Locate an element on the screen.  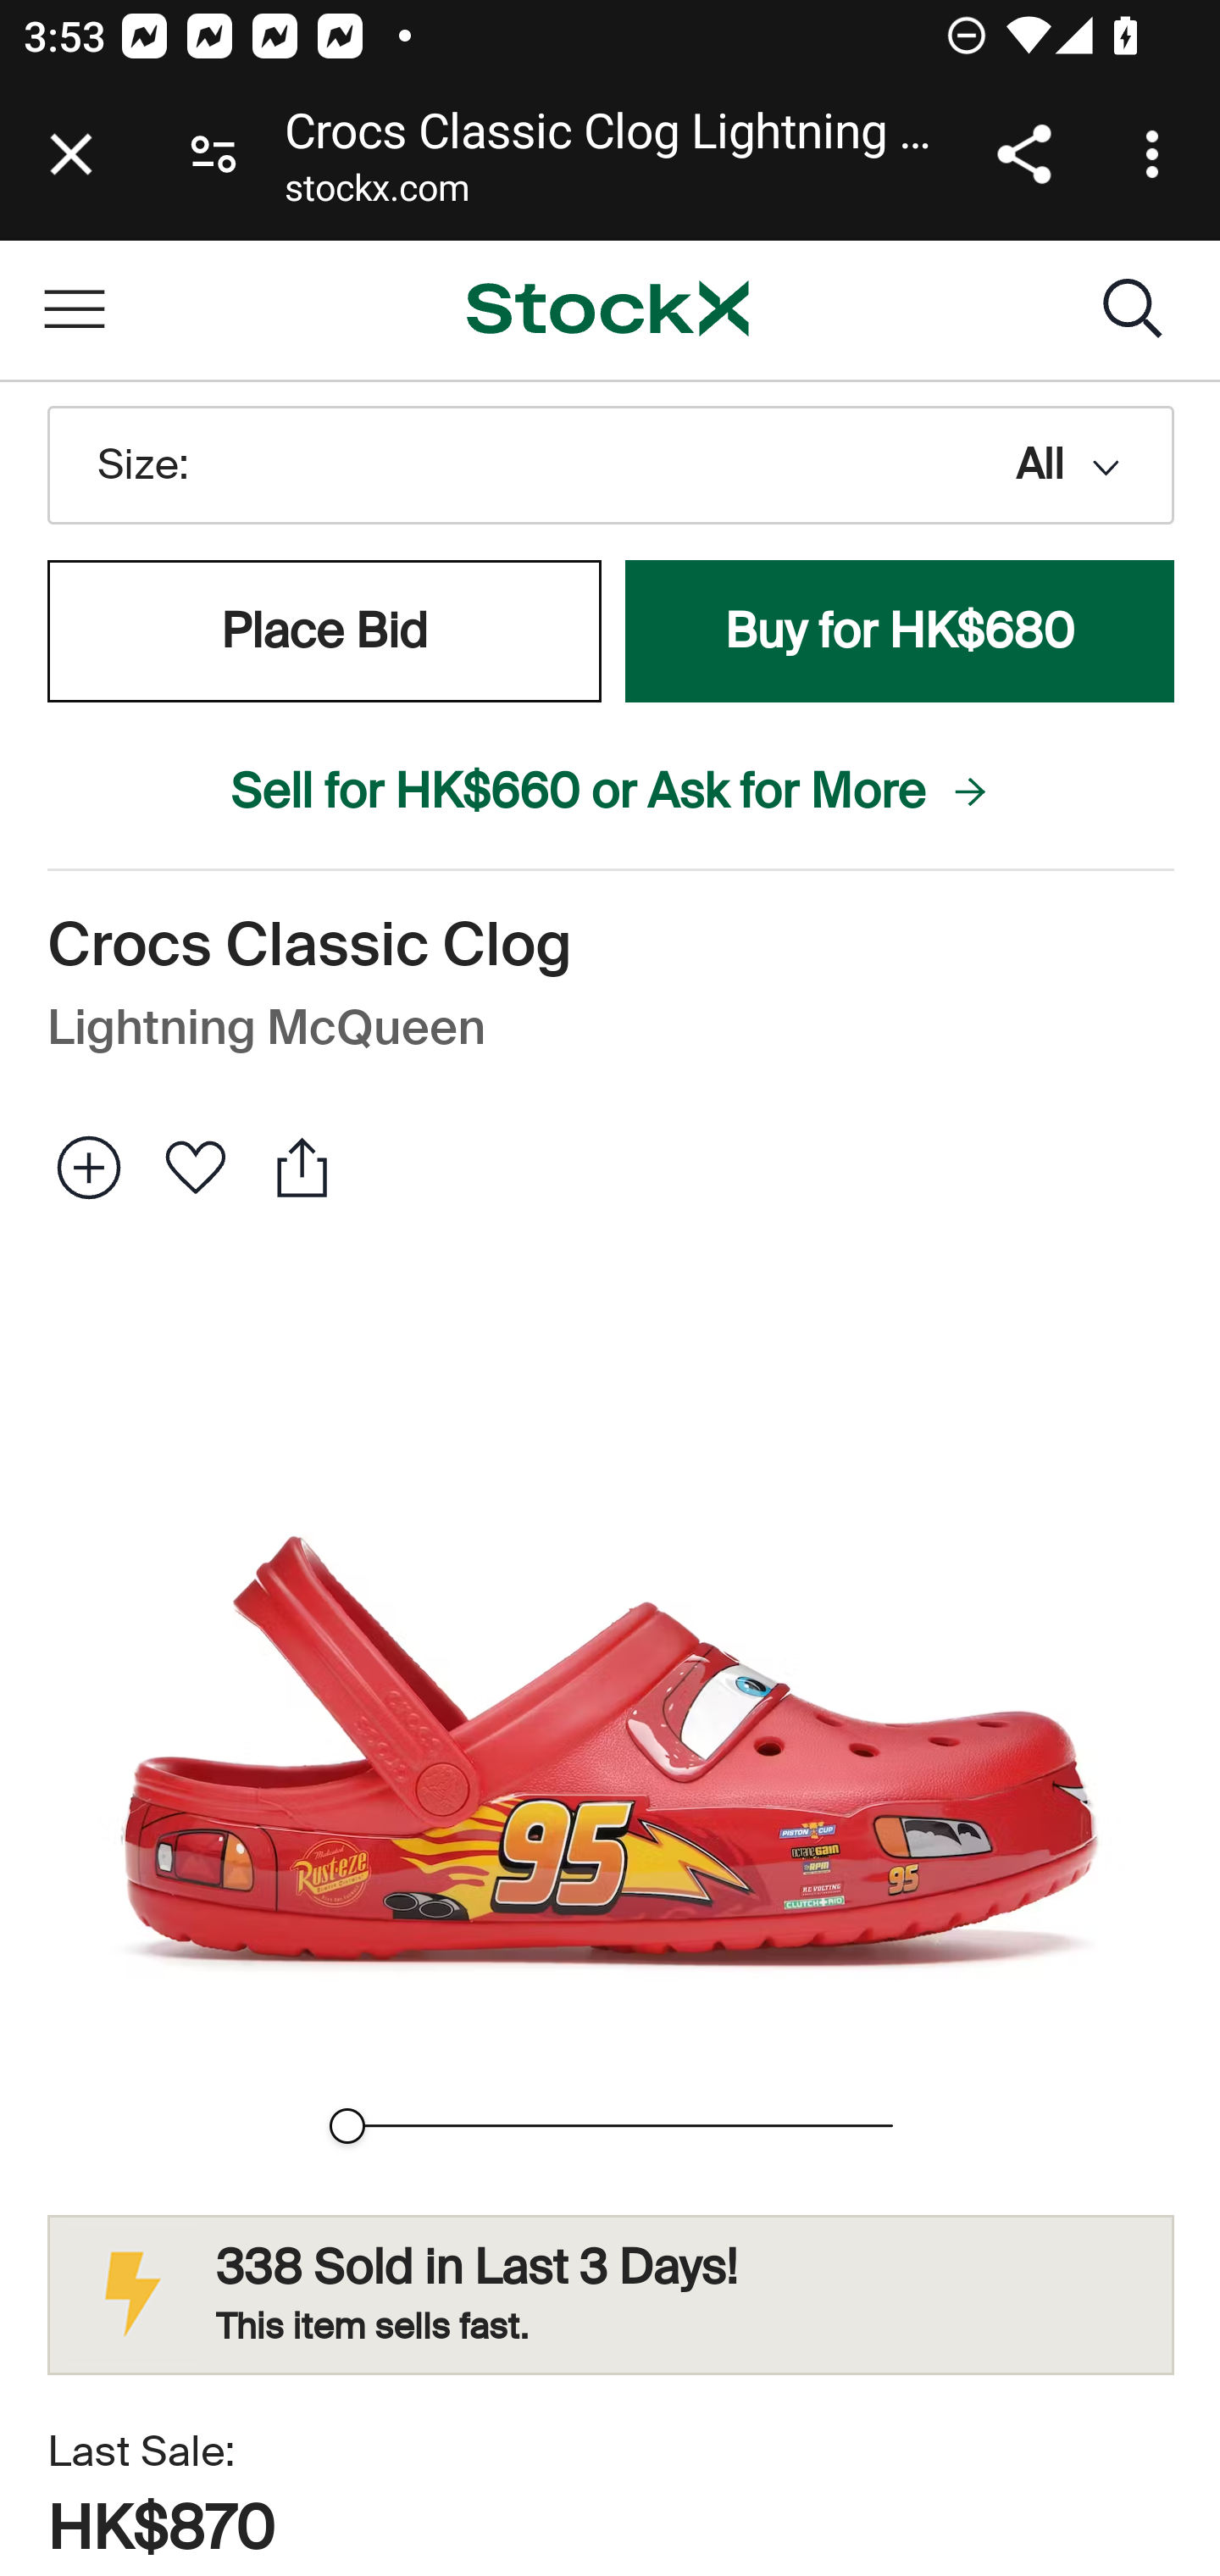
Share link address is located at coordinates (1023, 154).